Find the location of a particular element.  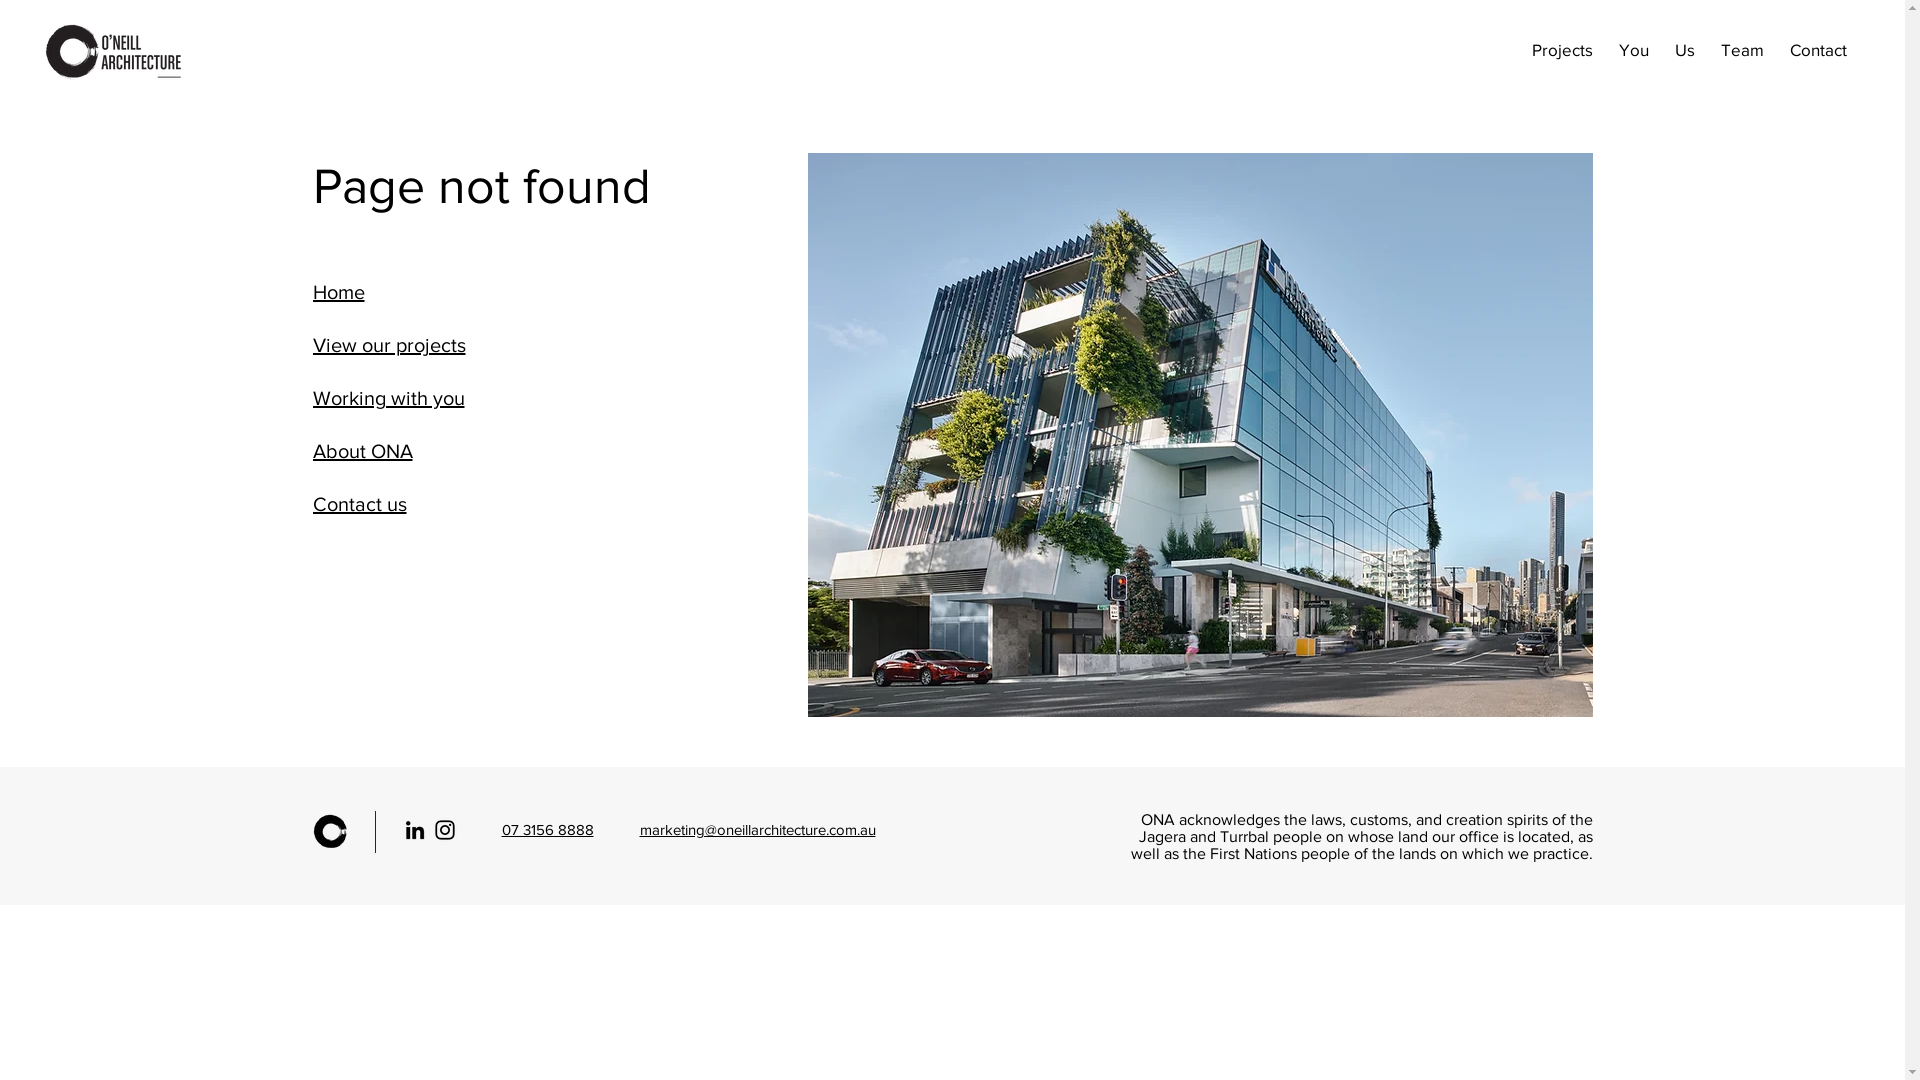

View our projects is located at coordinates (396, 345).